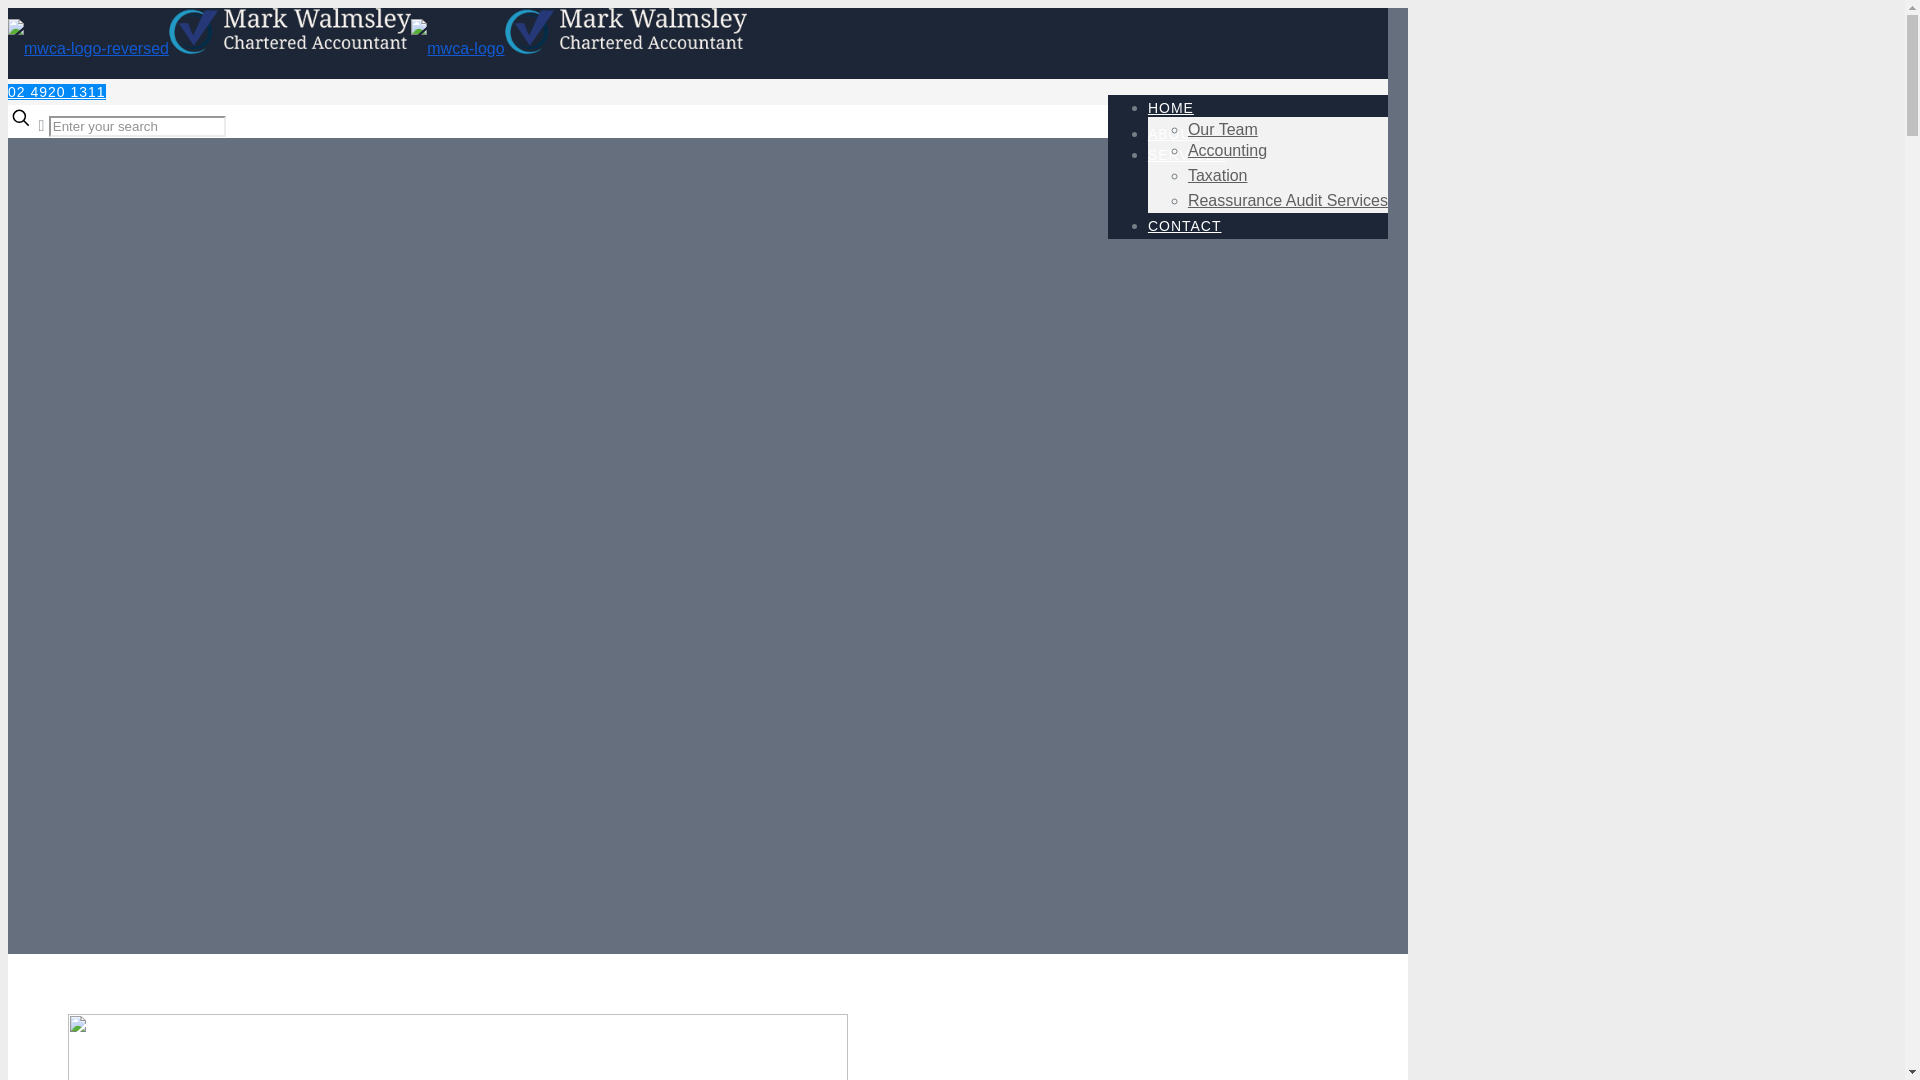 The height and width of the screenshot is (1080, 1920). I want to click on SERVICES, so click(1188, 155).